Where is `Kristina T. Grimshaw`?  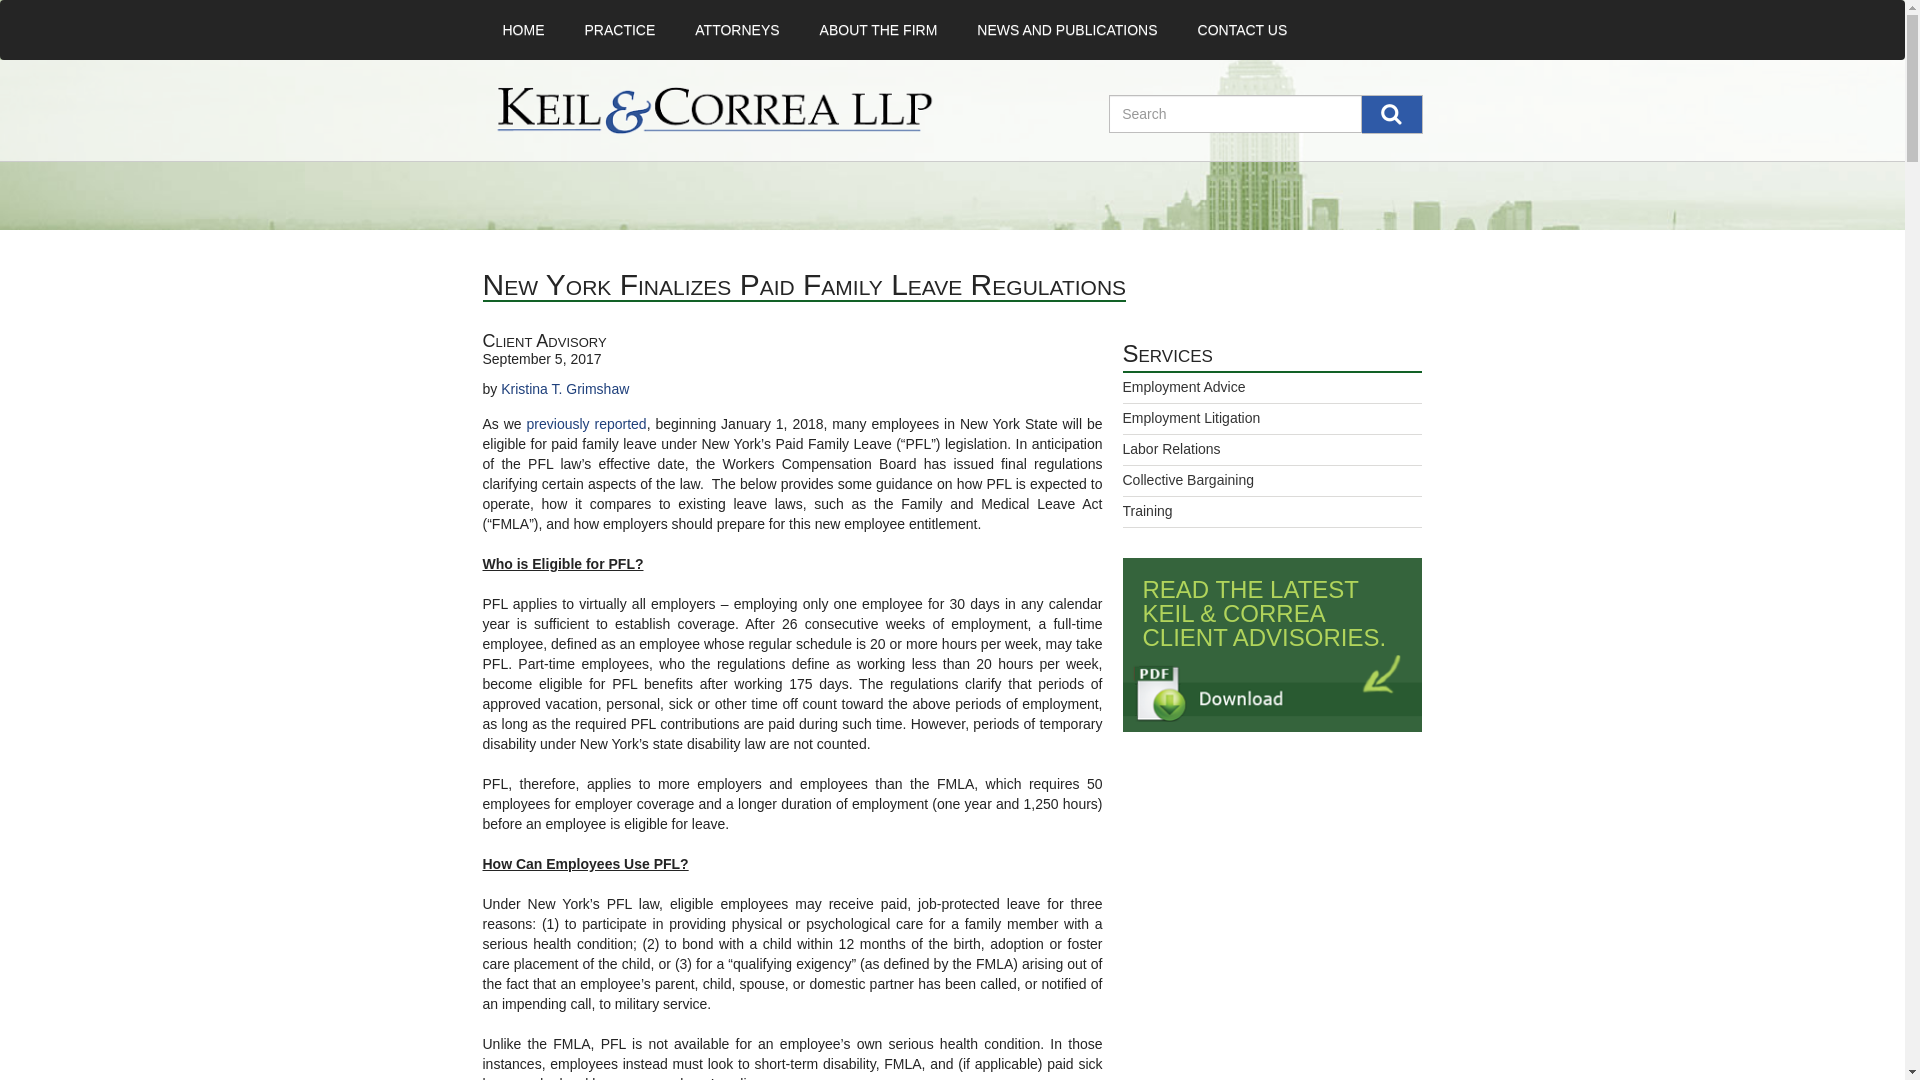
Kristina T. Grimshaw is located at coordinates (565, 389).